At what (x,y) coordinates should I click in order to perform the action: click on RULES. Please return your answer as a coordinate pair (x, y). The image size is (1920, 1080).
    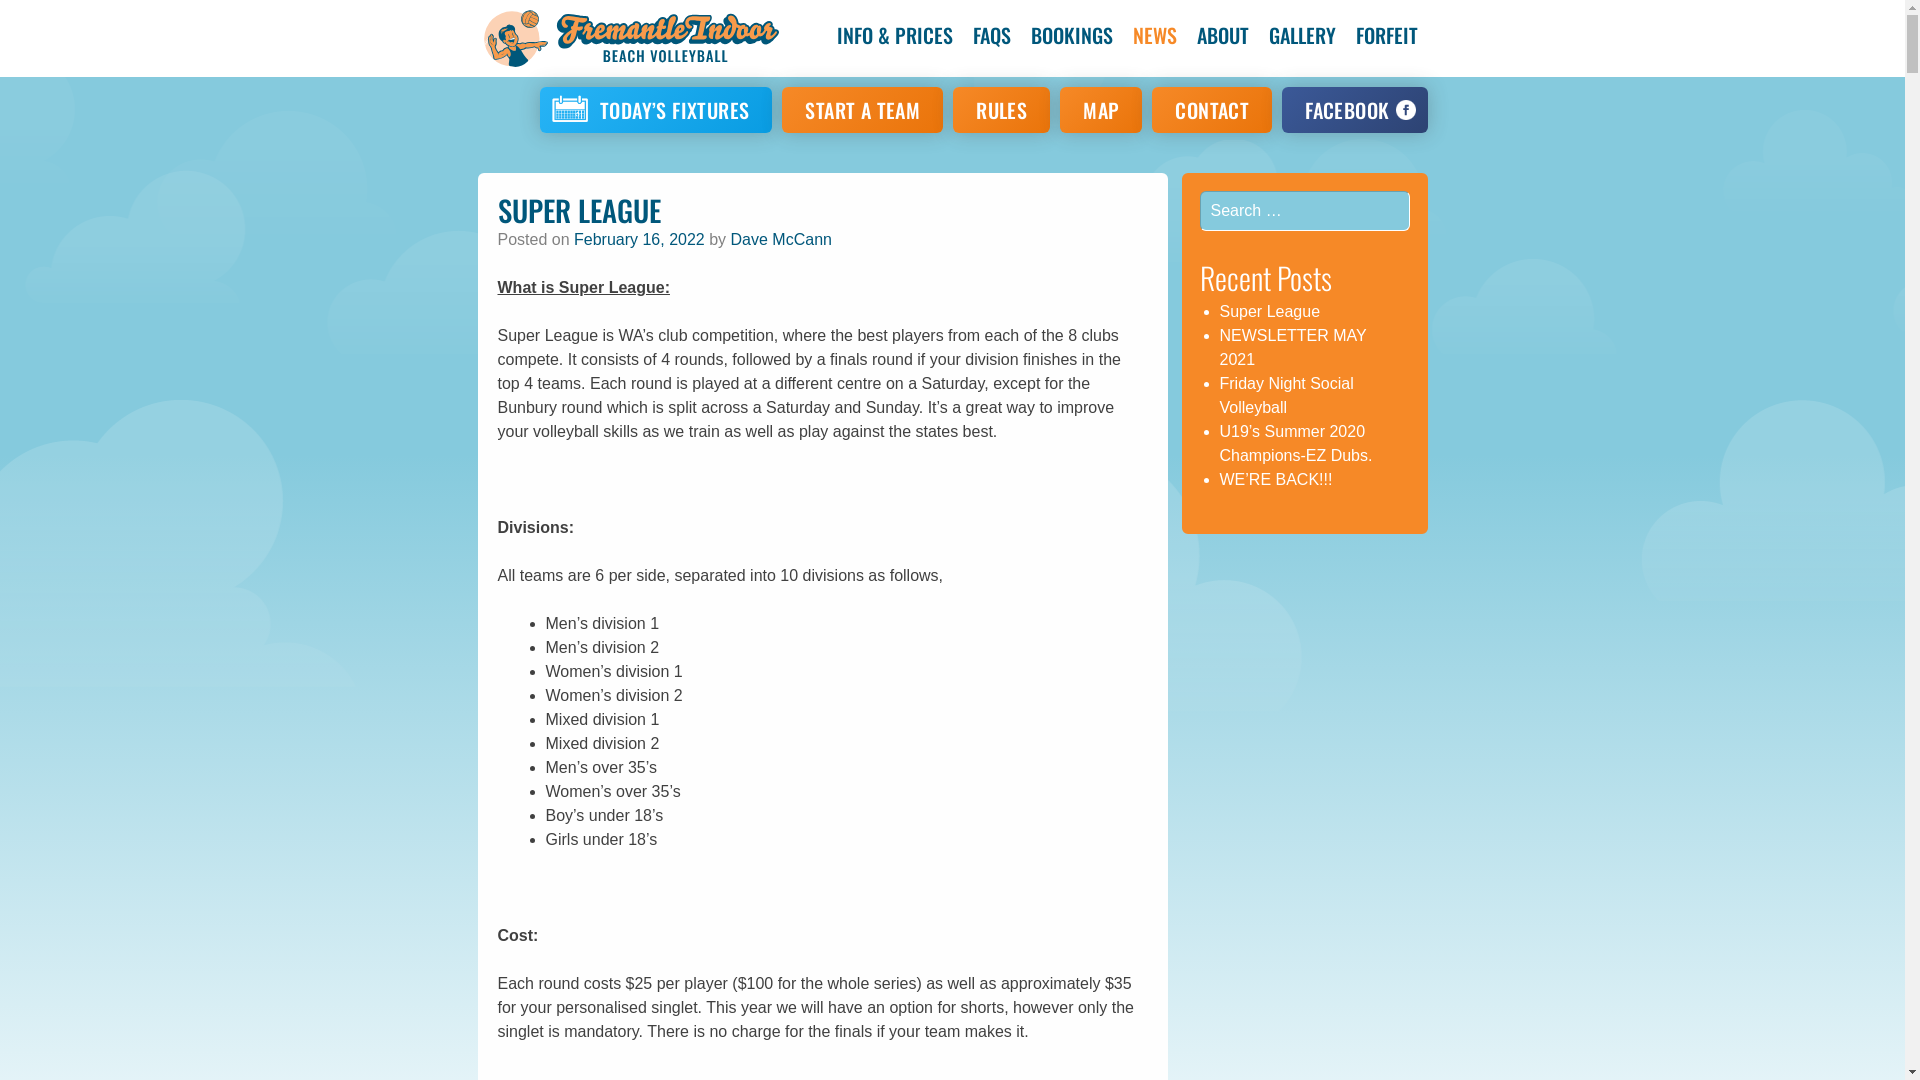
    Looking at the image, I should click on (1002, 110).